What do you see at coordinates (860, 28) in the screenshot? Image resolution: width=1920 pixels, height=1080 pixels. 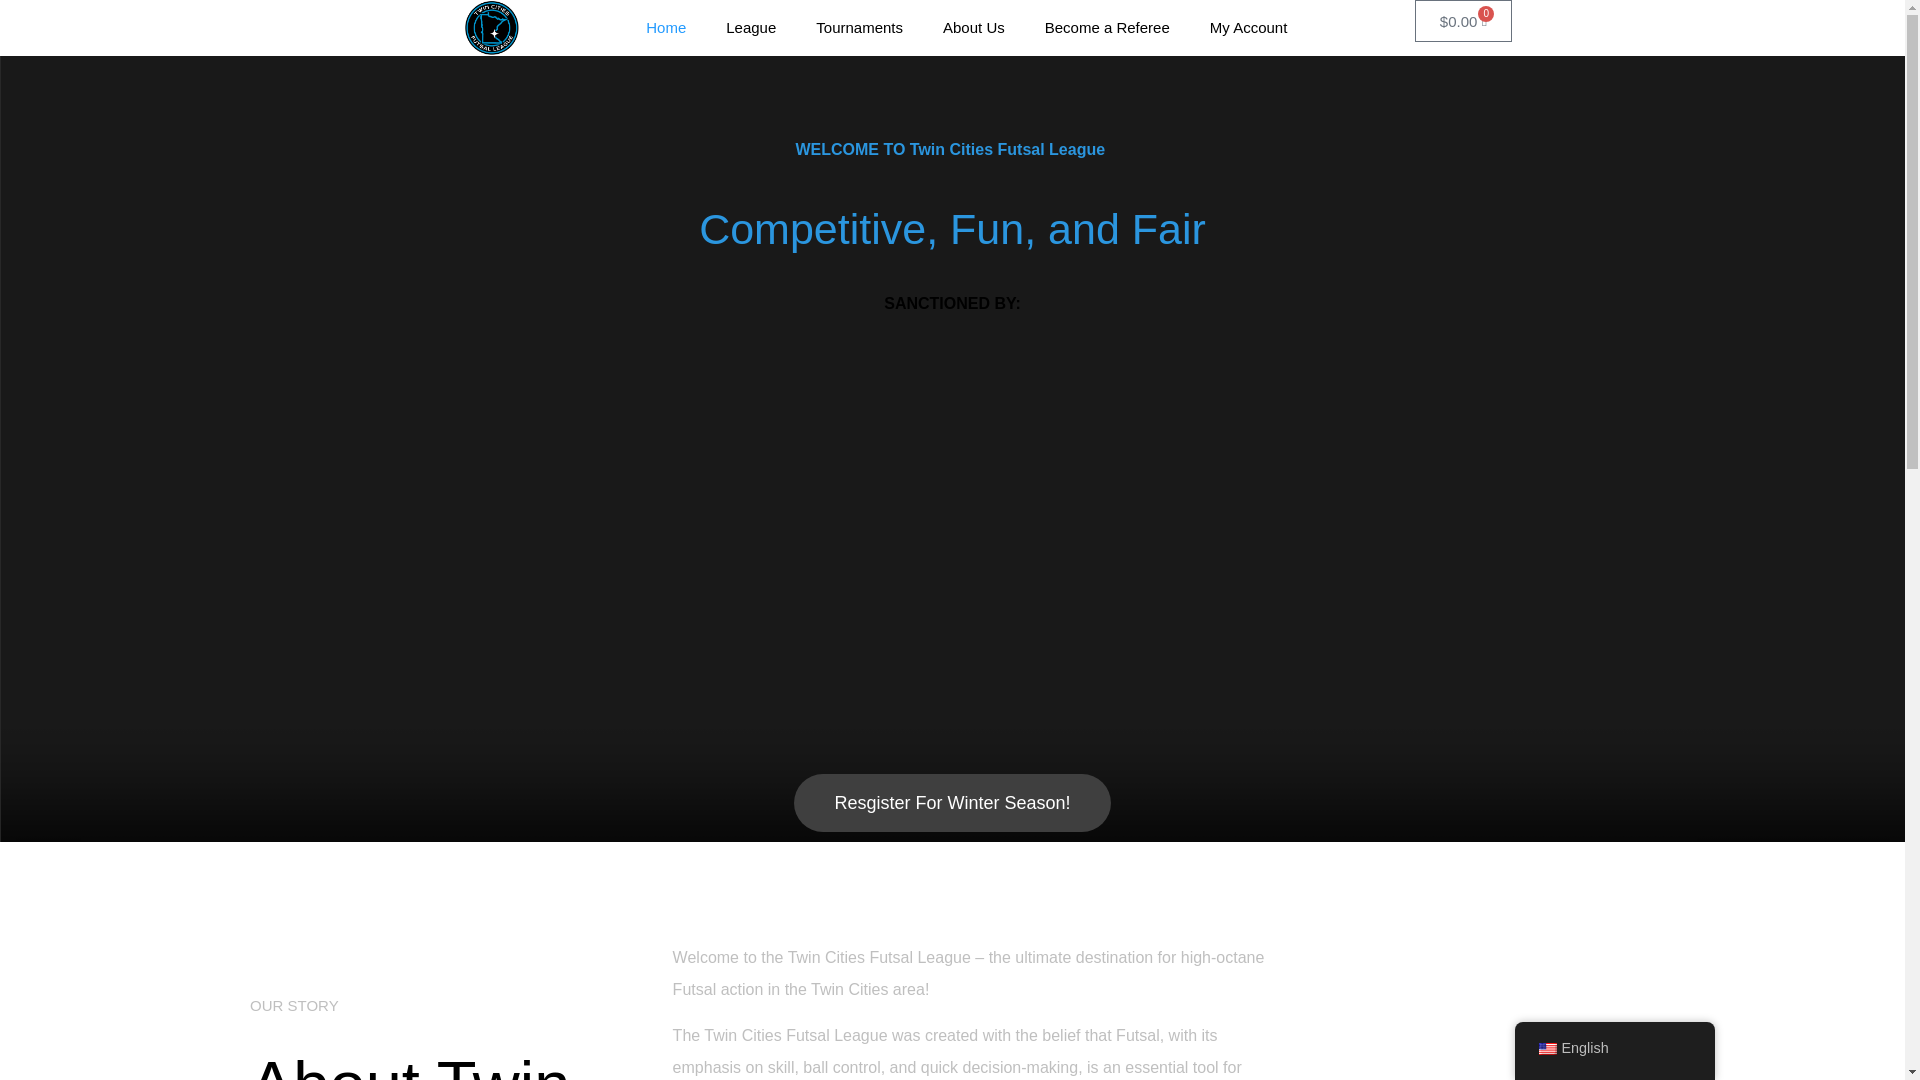 I see `Tournaments` at bounding box center [860, 28].